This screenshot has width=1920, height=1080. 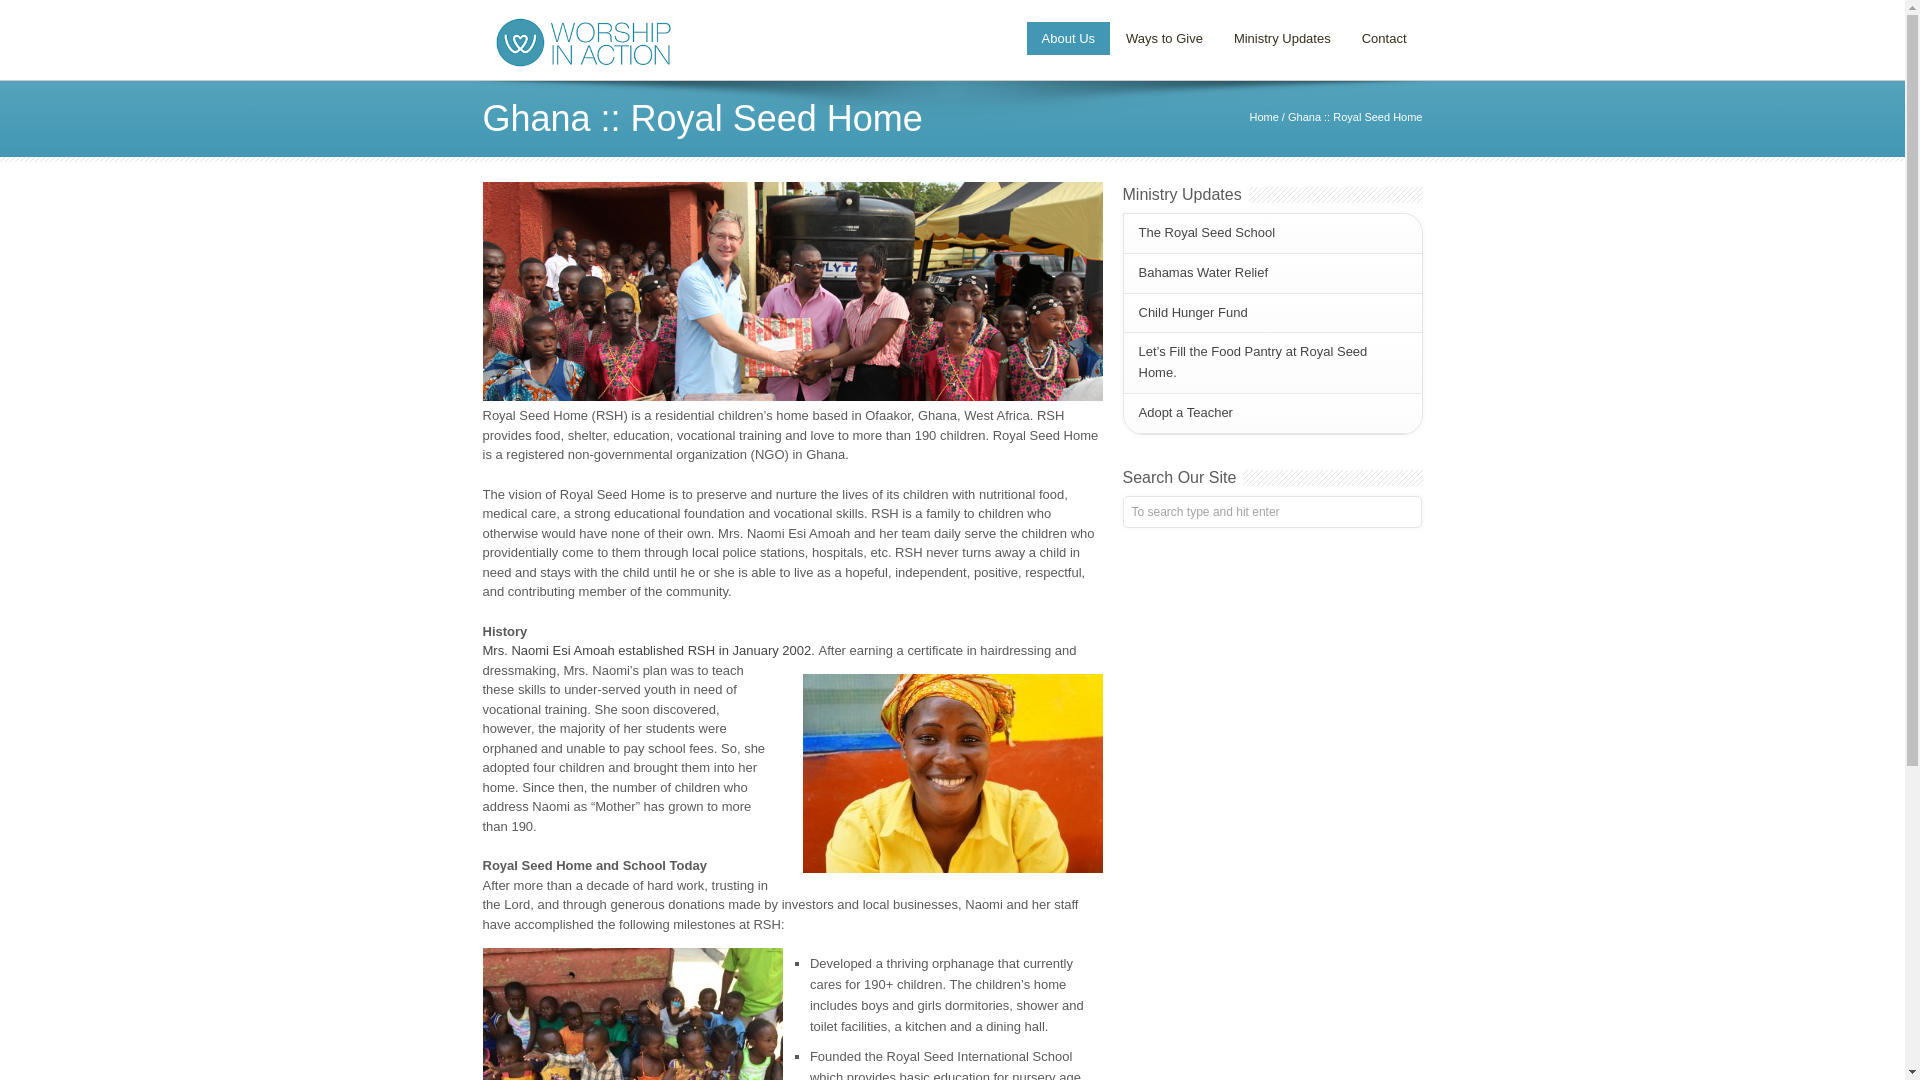 I want to click on To search type and hit enter, so click(x=1270, y=512).